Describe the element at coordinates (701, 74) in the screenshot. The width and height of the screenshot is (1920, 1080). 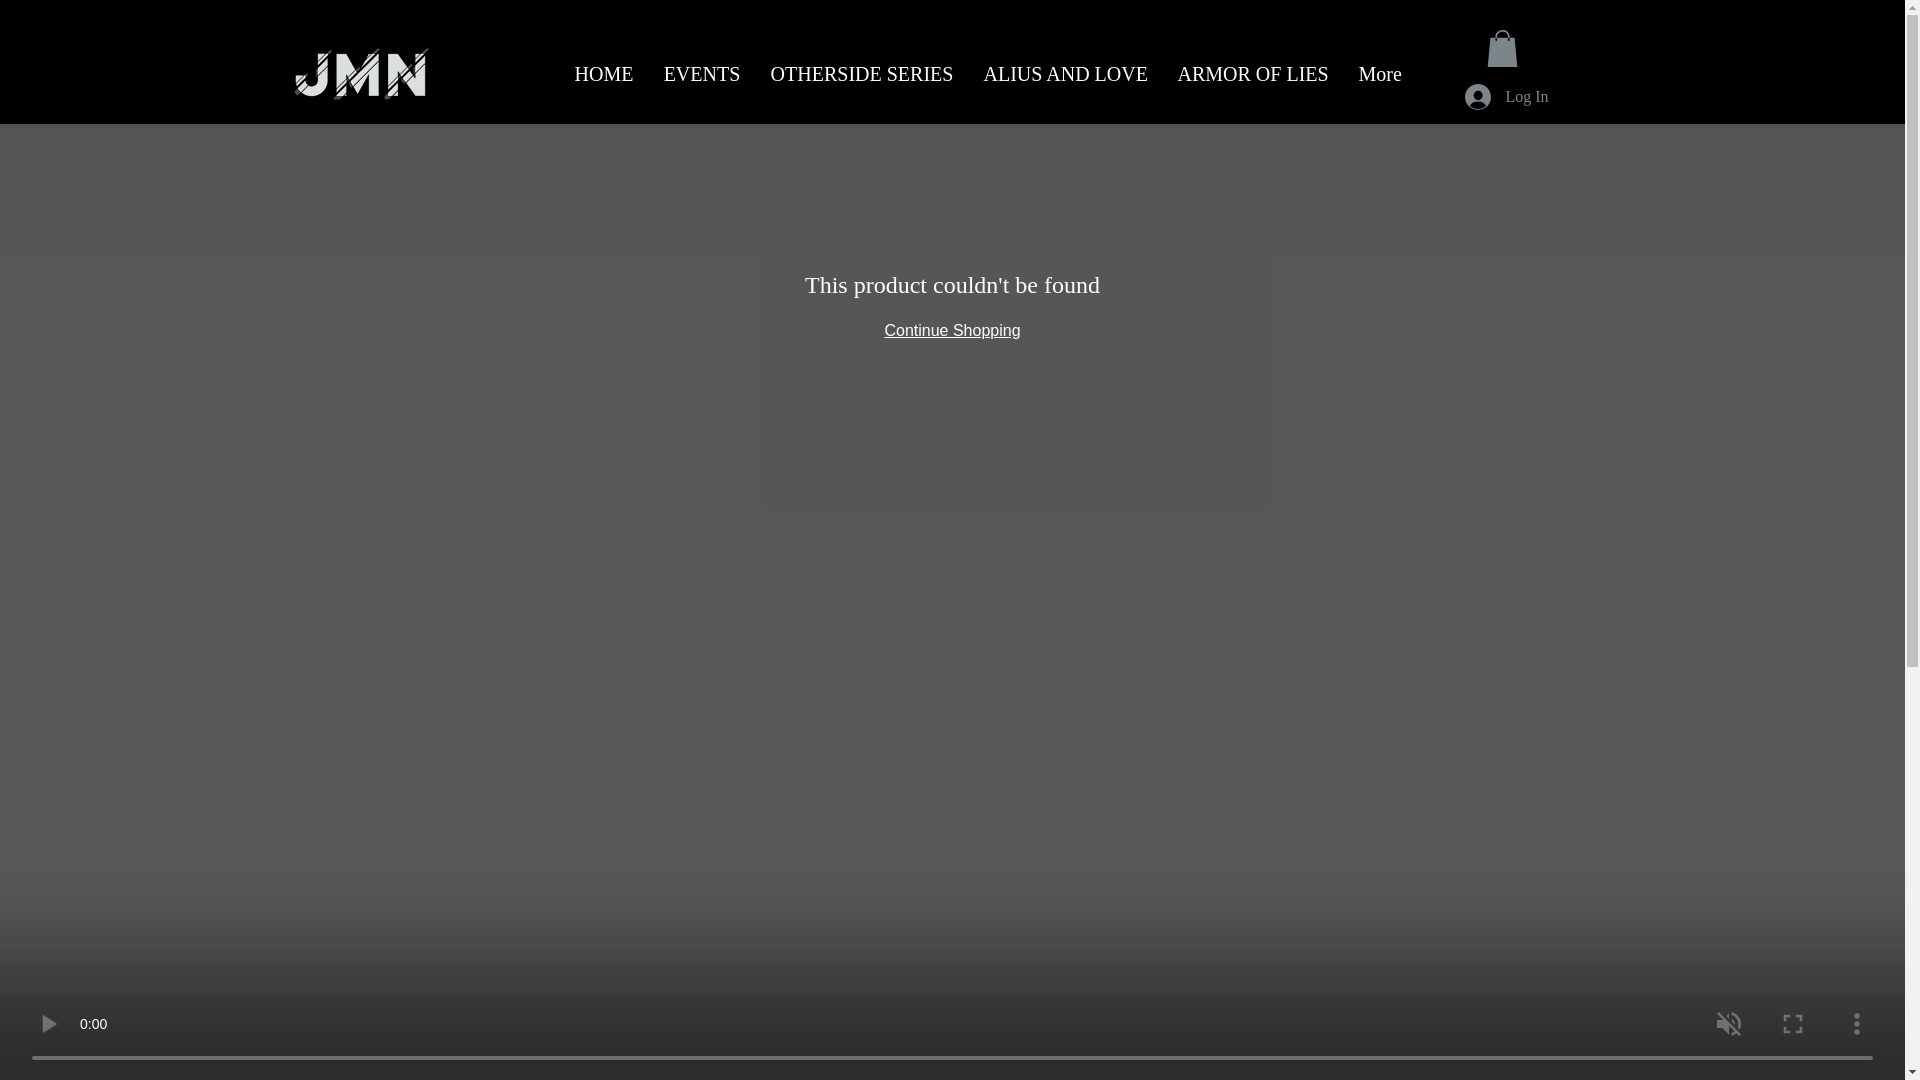
I see `EVENTS` at that location.